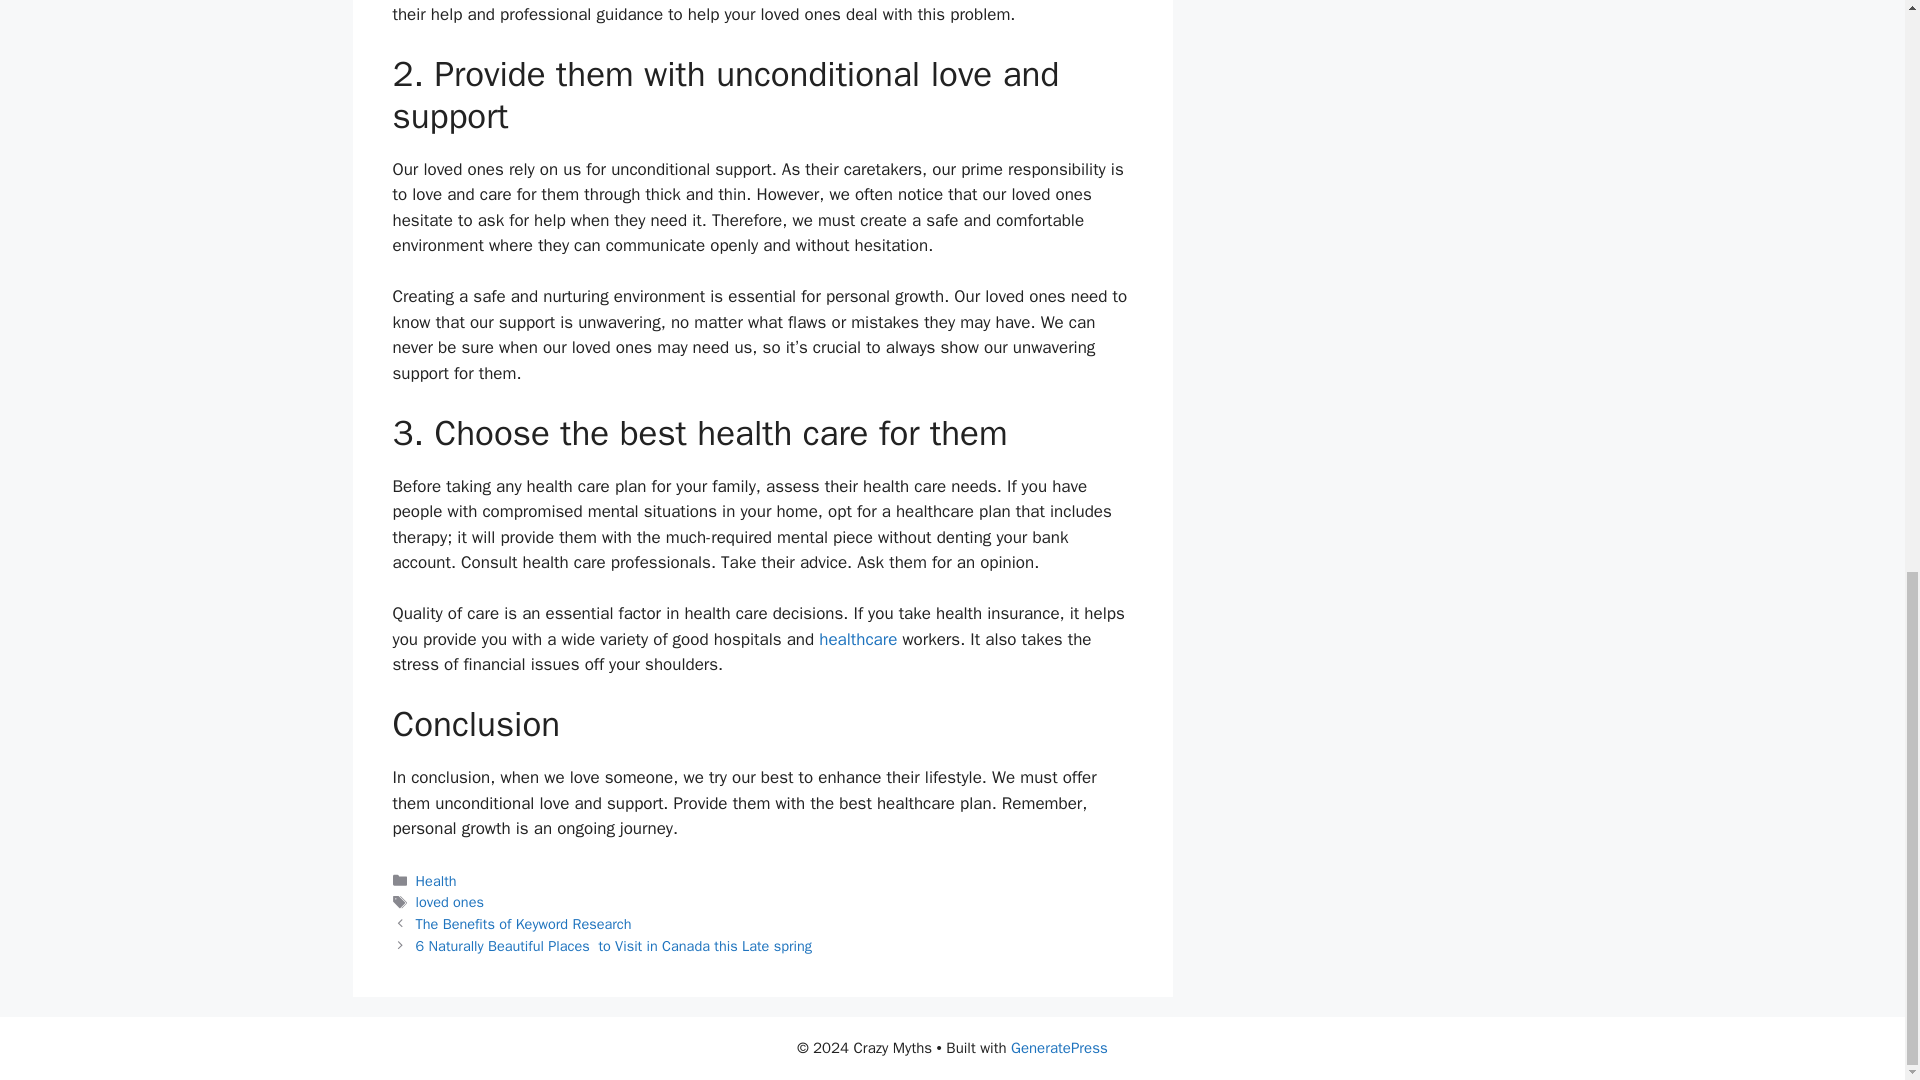  I want to click on healthcare, so click(858, 639).